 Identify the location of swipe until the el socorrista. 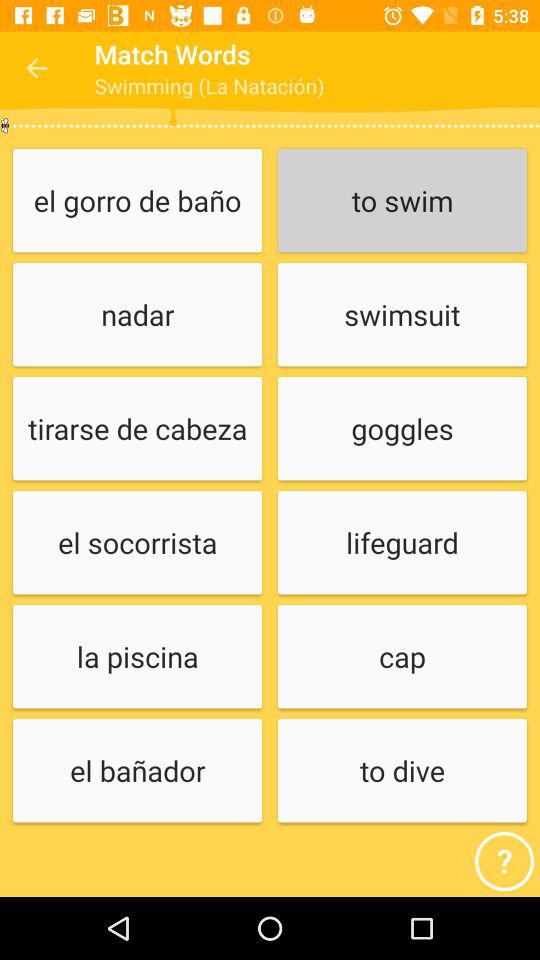
(137, 544).